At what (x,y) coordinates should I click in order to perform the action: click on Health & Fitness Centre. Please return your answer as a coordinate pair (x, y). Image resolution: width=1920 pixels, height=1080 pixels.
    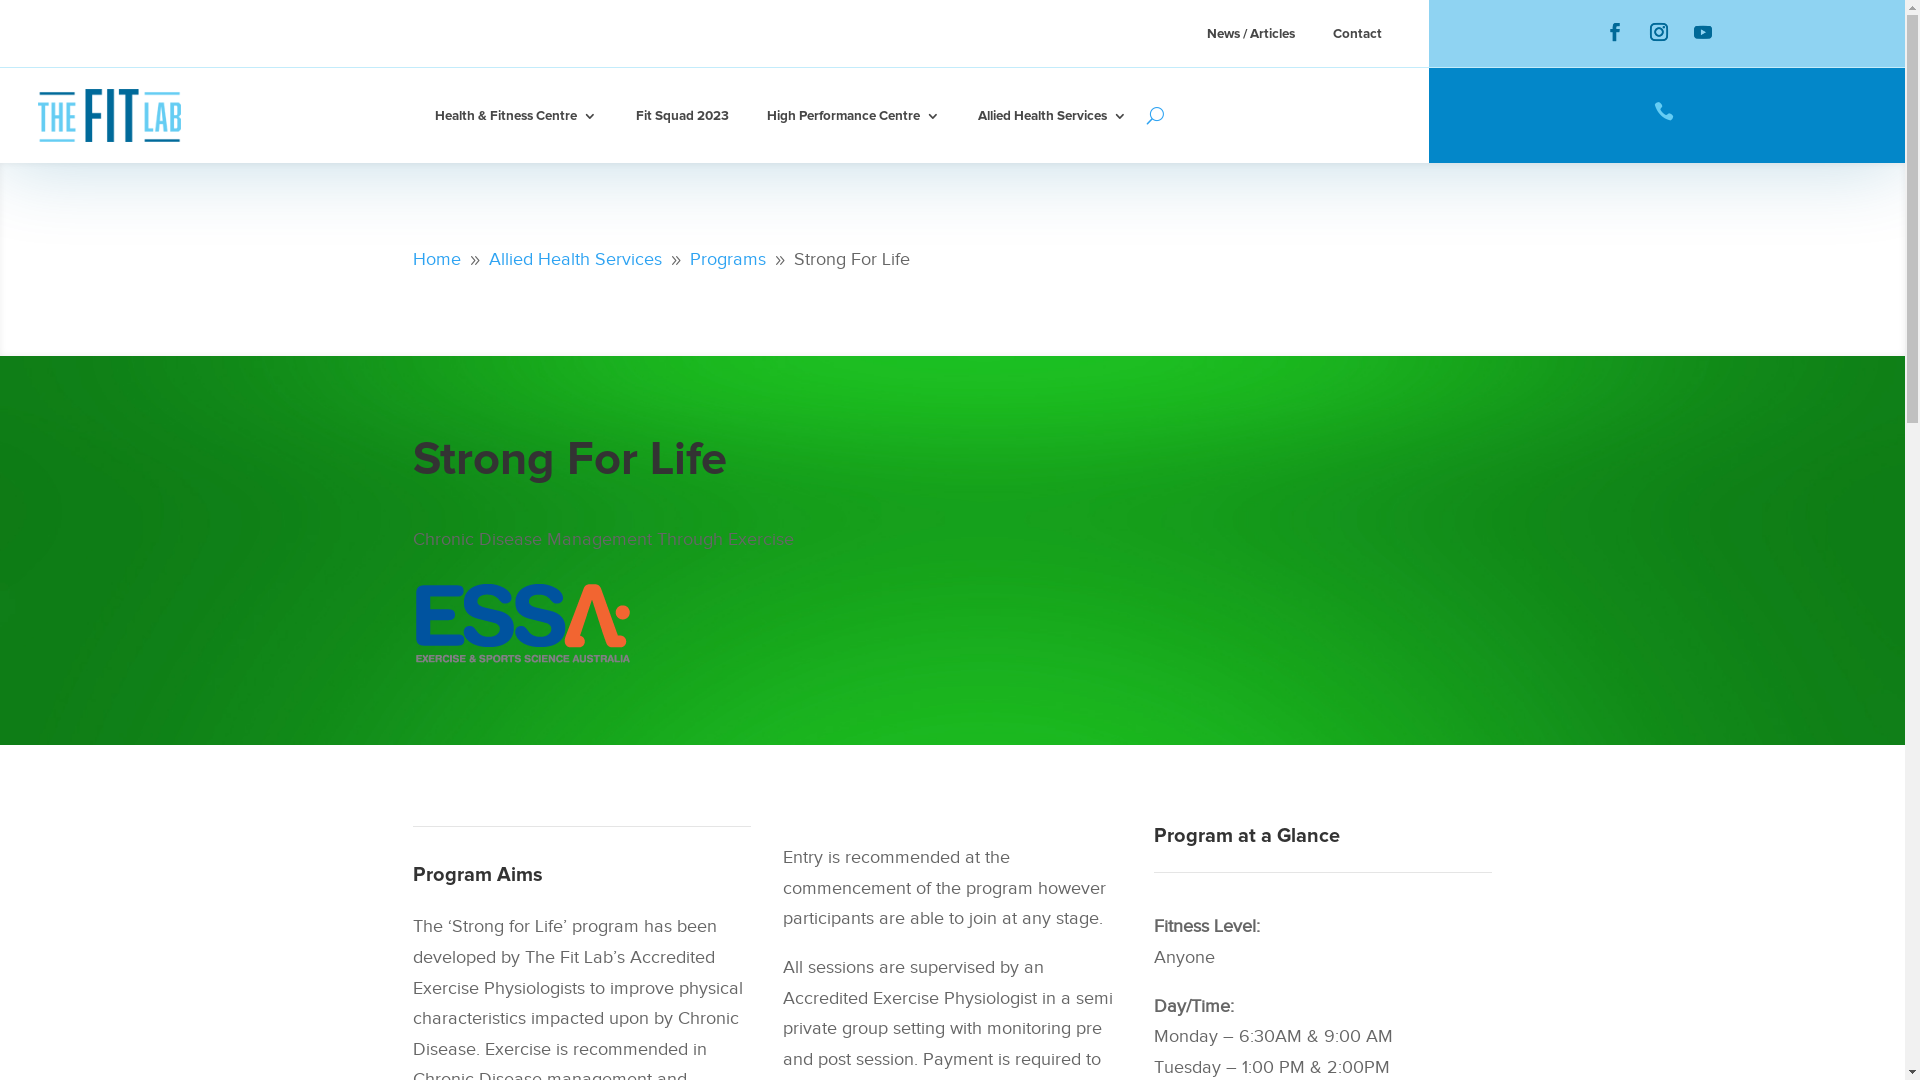
    Looking at the image, I should click on (516, 116).